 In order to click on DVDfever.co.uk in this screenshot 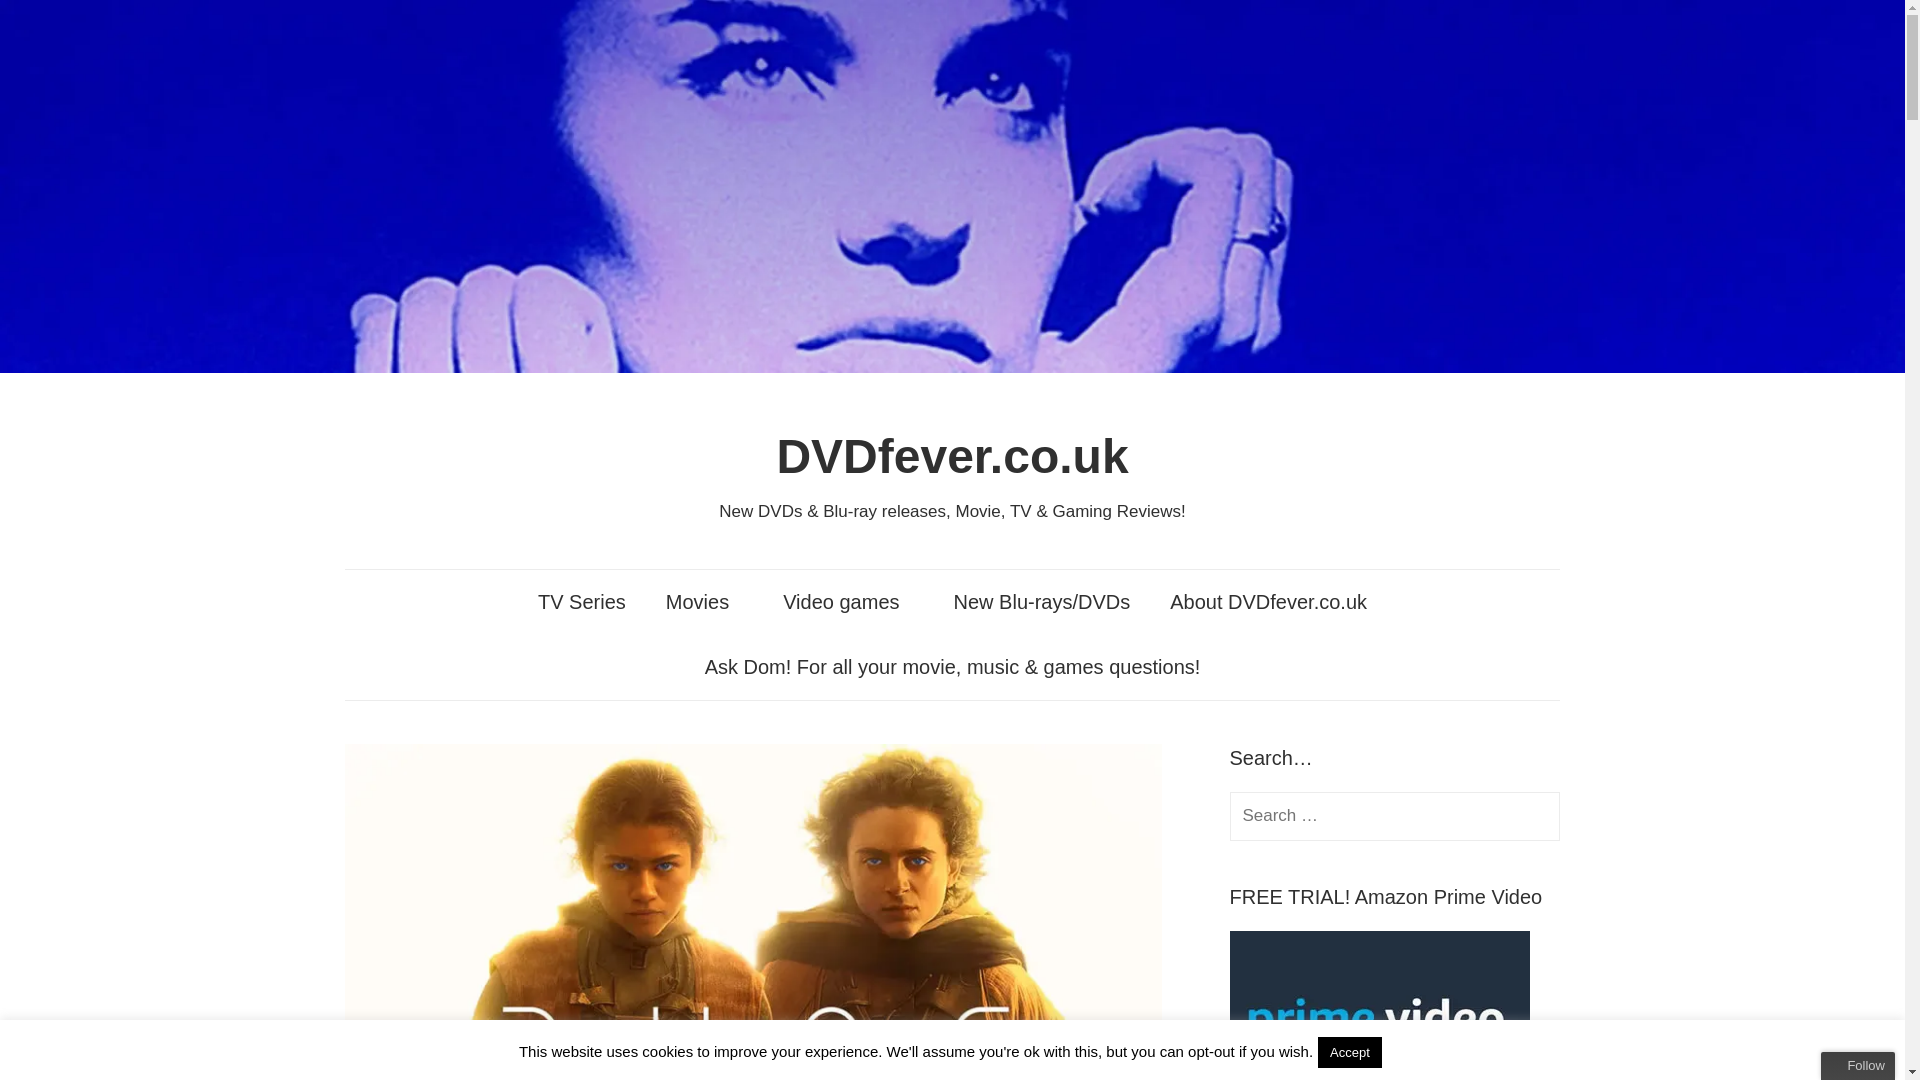, I will do `click(952, 456)`.